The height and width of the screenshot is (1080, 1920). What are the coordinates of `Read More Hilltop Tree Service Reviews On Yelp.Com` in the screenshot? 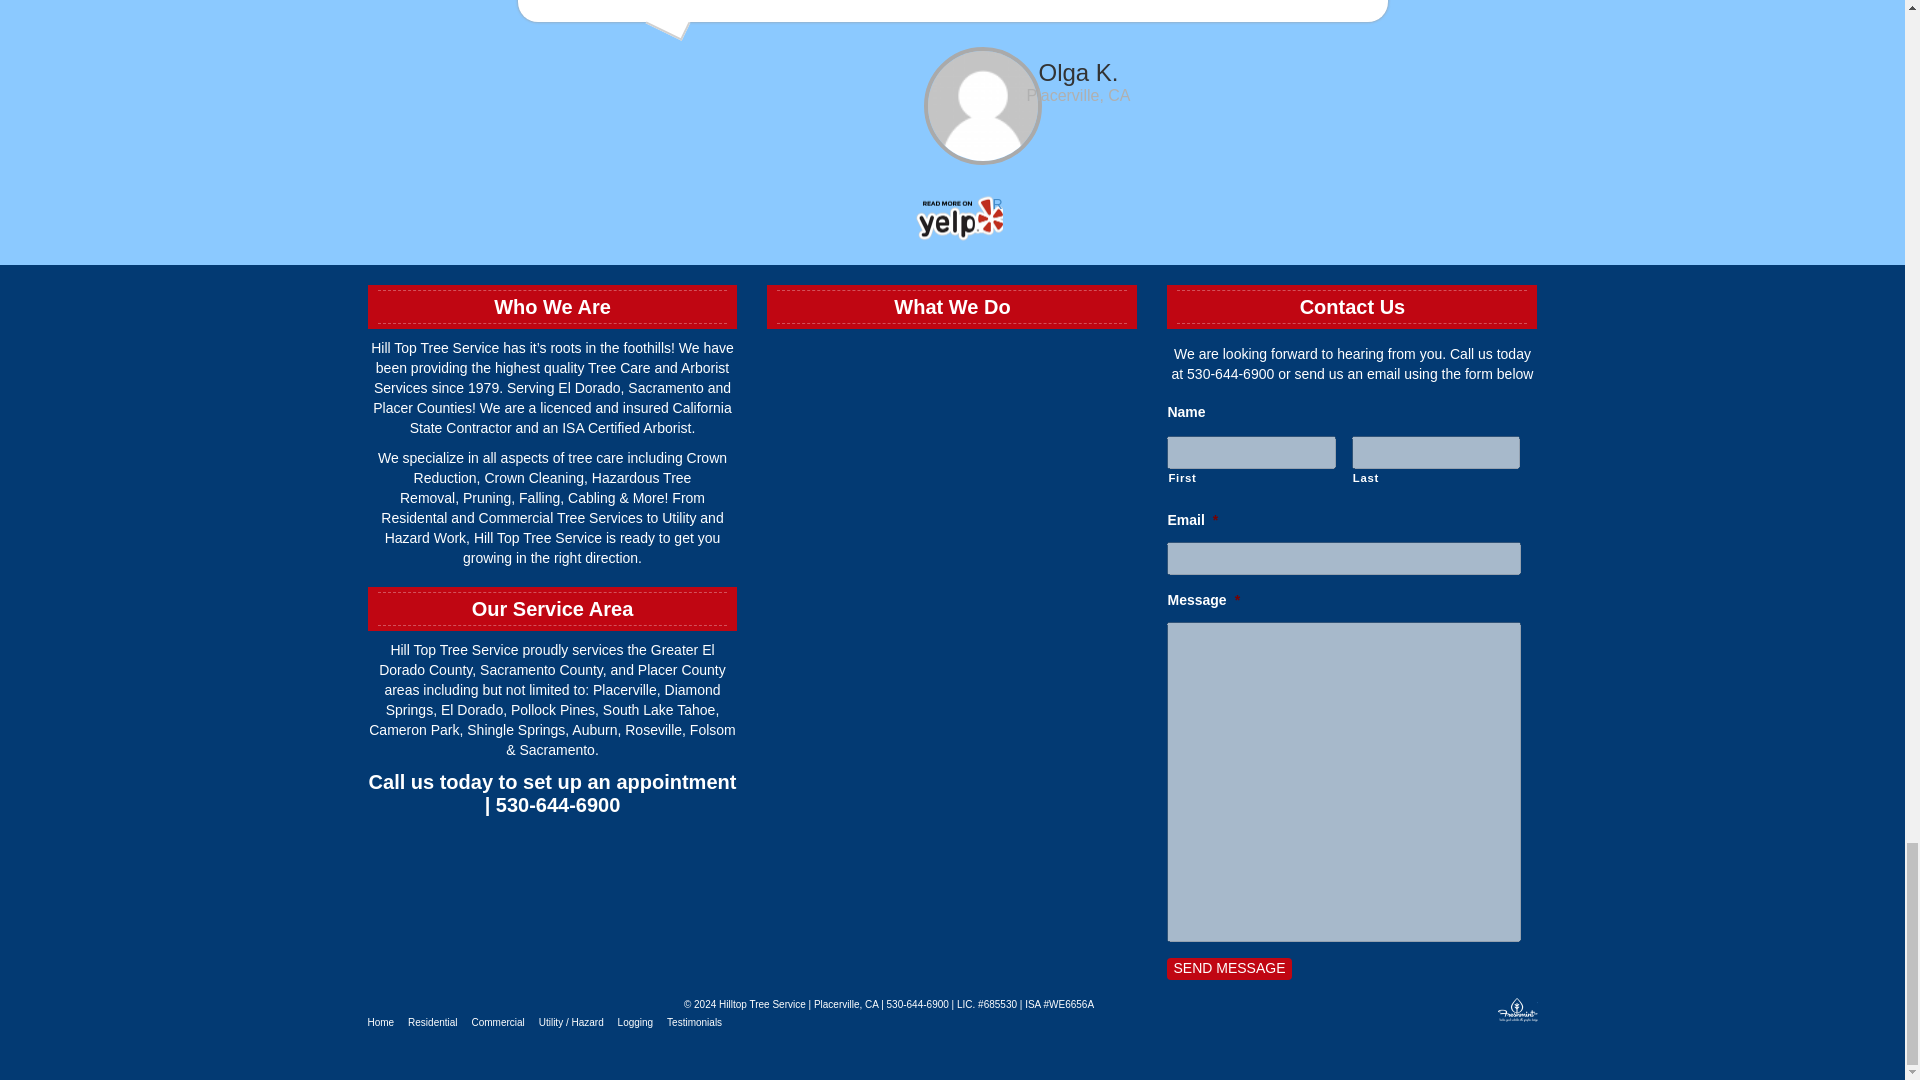 It's located at (952, 220).